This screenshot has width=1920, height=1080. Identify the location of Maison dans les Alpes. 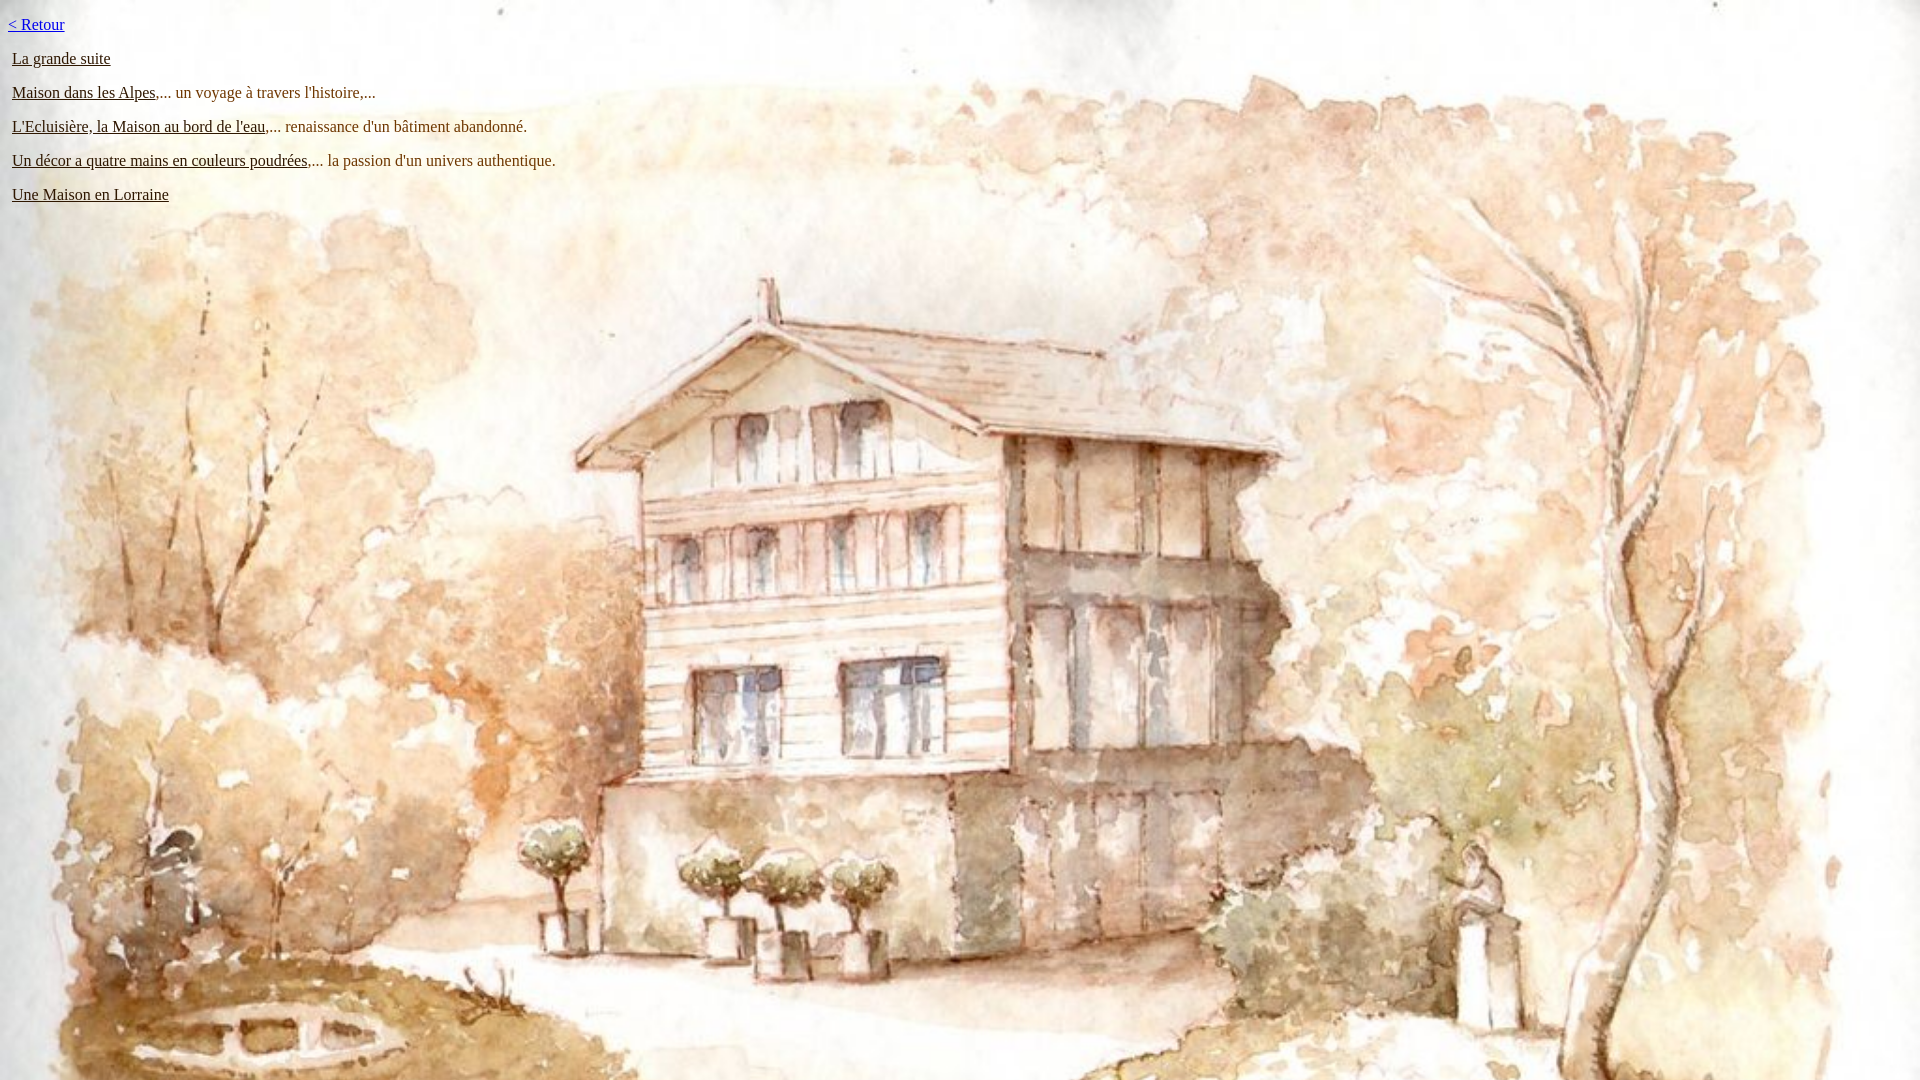
(84, 92).